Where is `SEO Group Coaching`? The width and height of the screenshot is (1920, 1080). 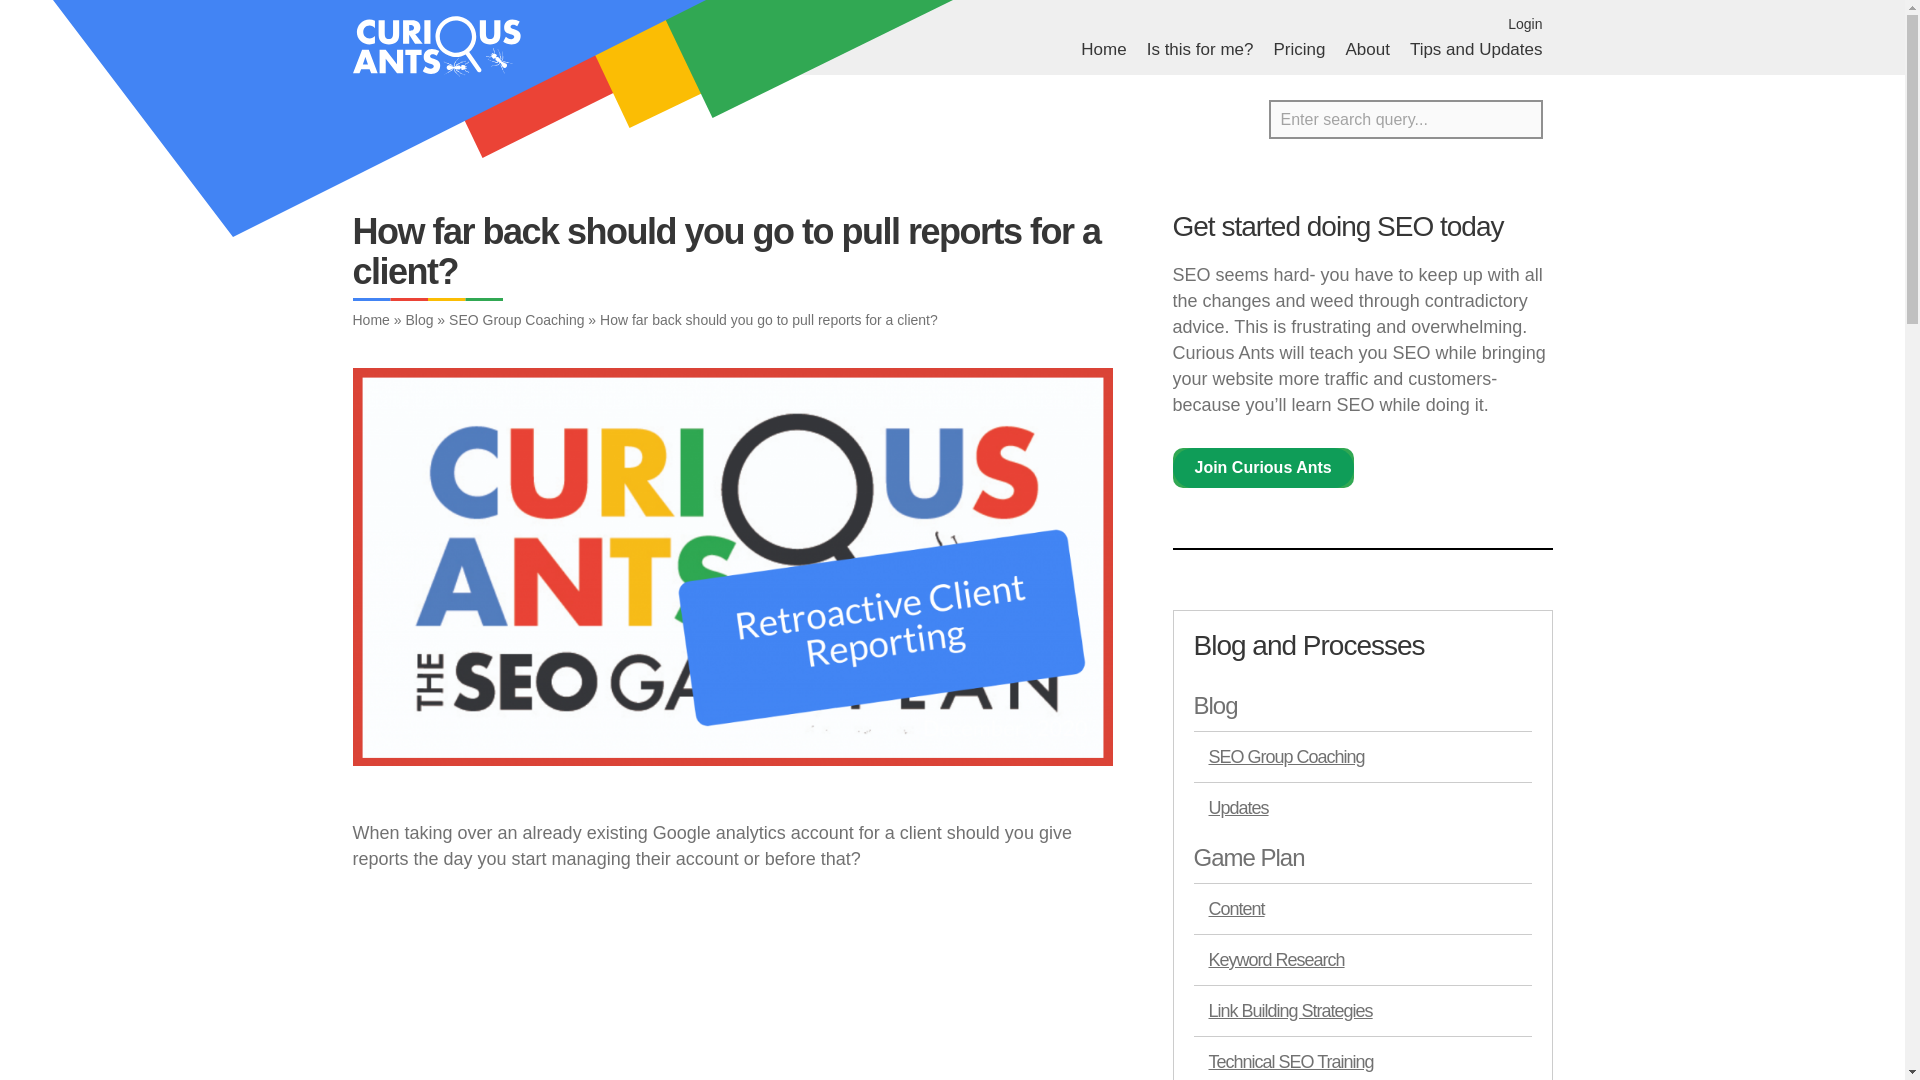
SEO Group Coaching is located at coordinates (1363, 756).